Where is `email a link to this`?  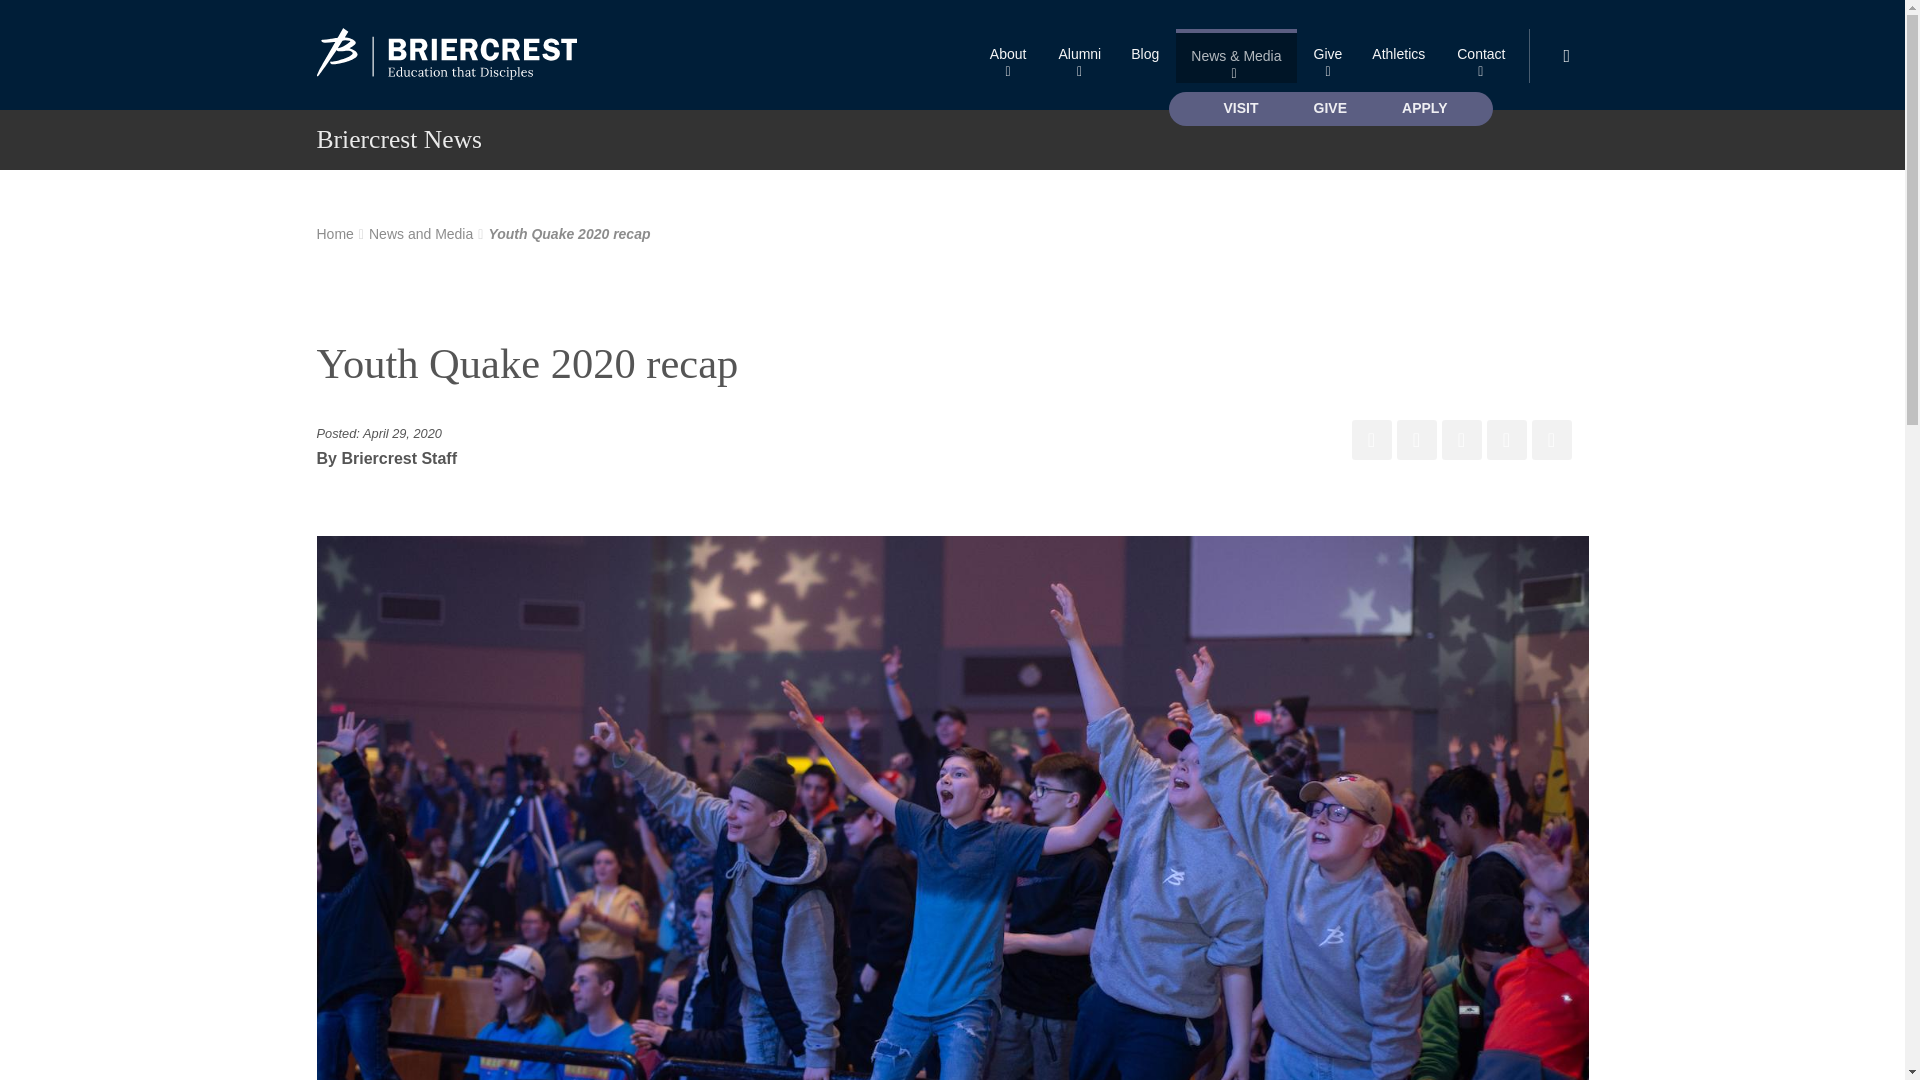 email a link to this is located at coordinates (1552, 440).